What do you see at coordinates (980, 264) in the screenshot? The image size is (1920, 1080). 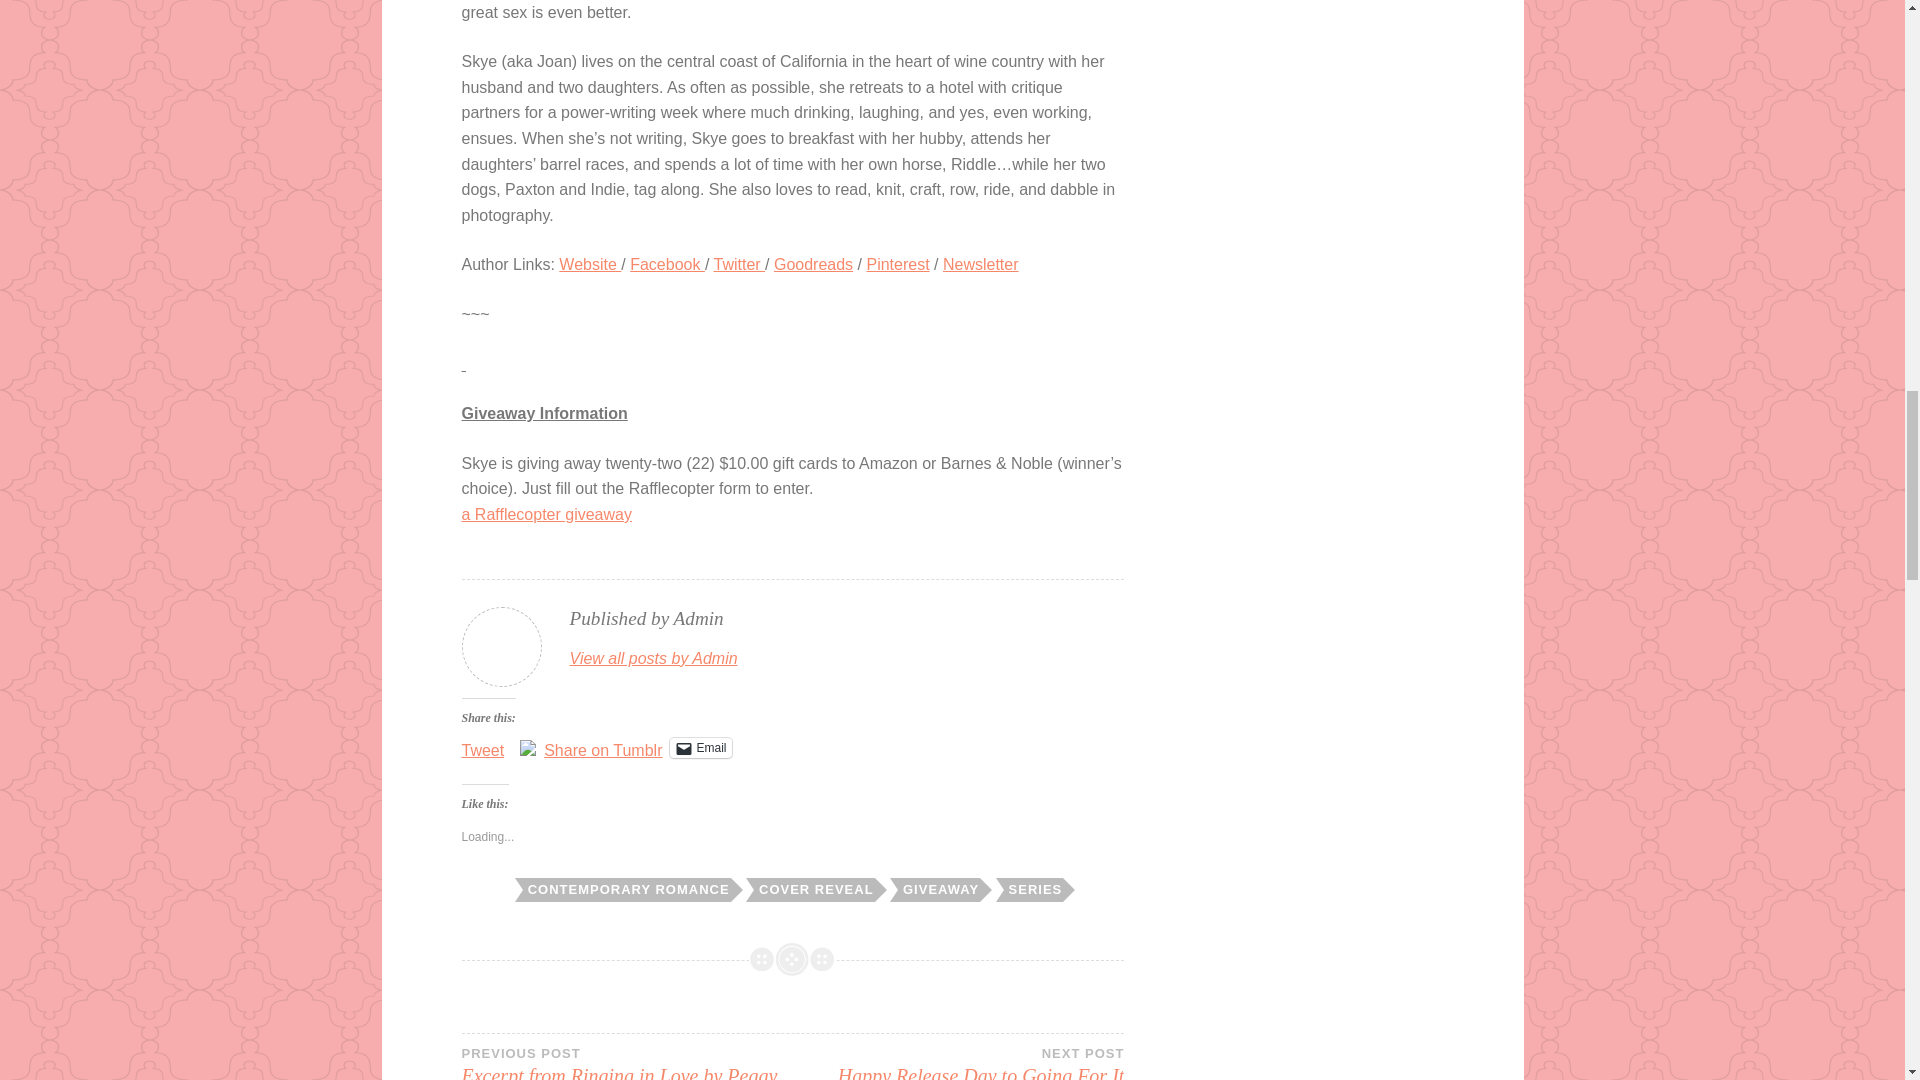 I see `Newsletter` at bounding box center [980, 264].